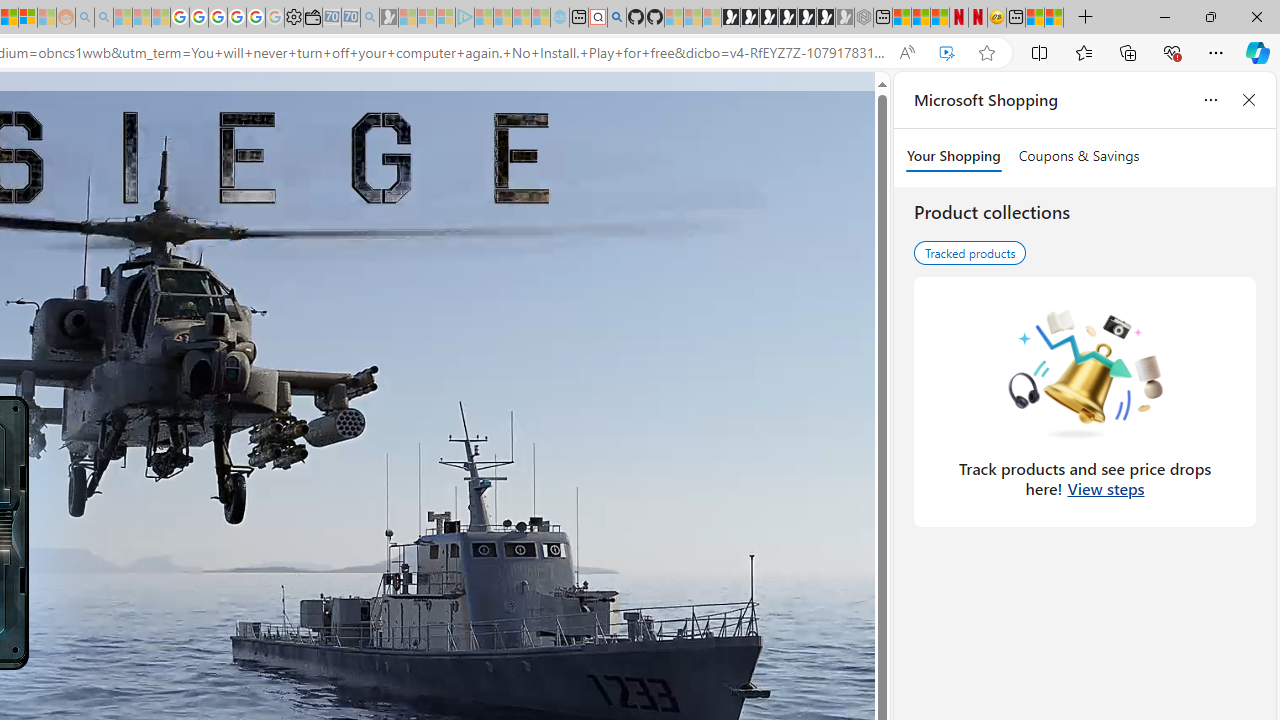  Describe the element at coordinates (616, 18) in the screenshot. I see `github - Search` at that location.